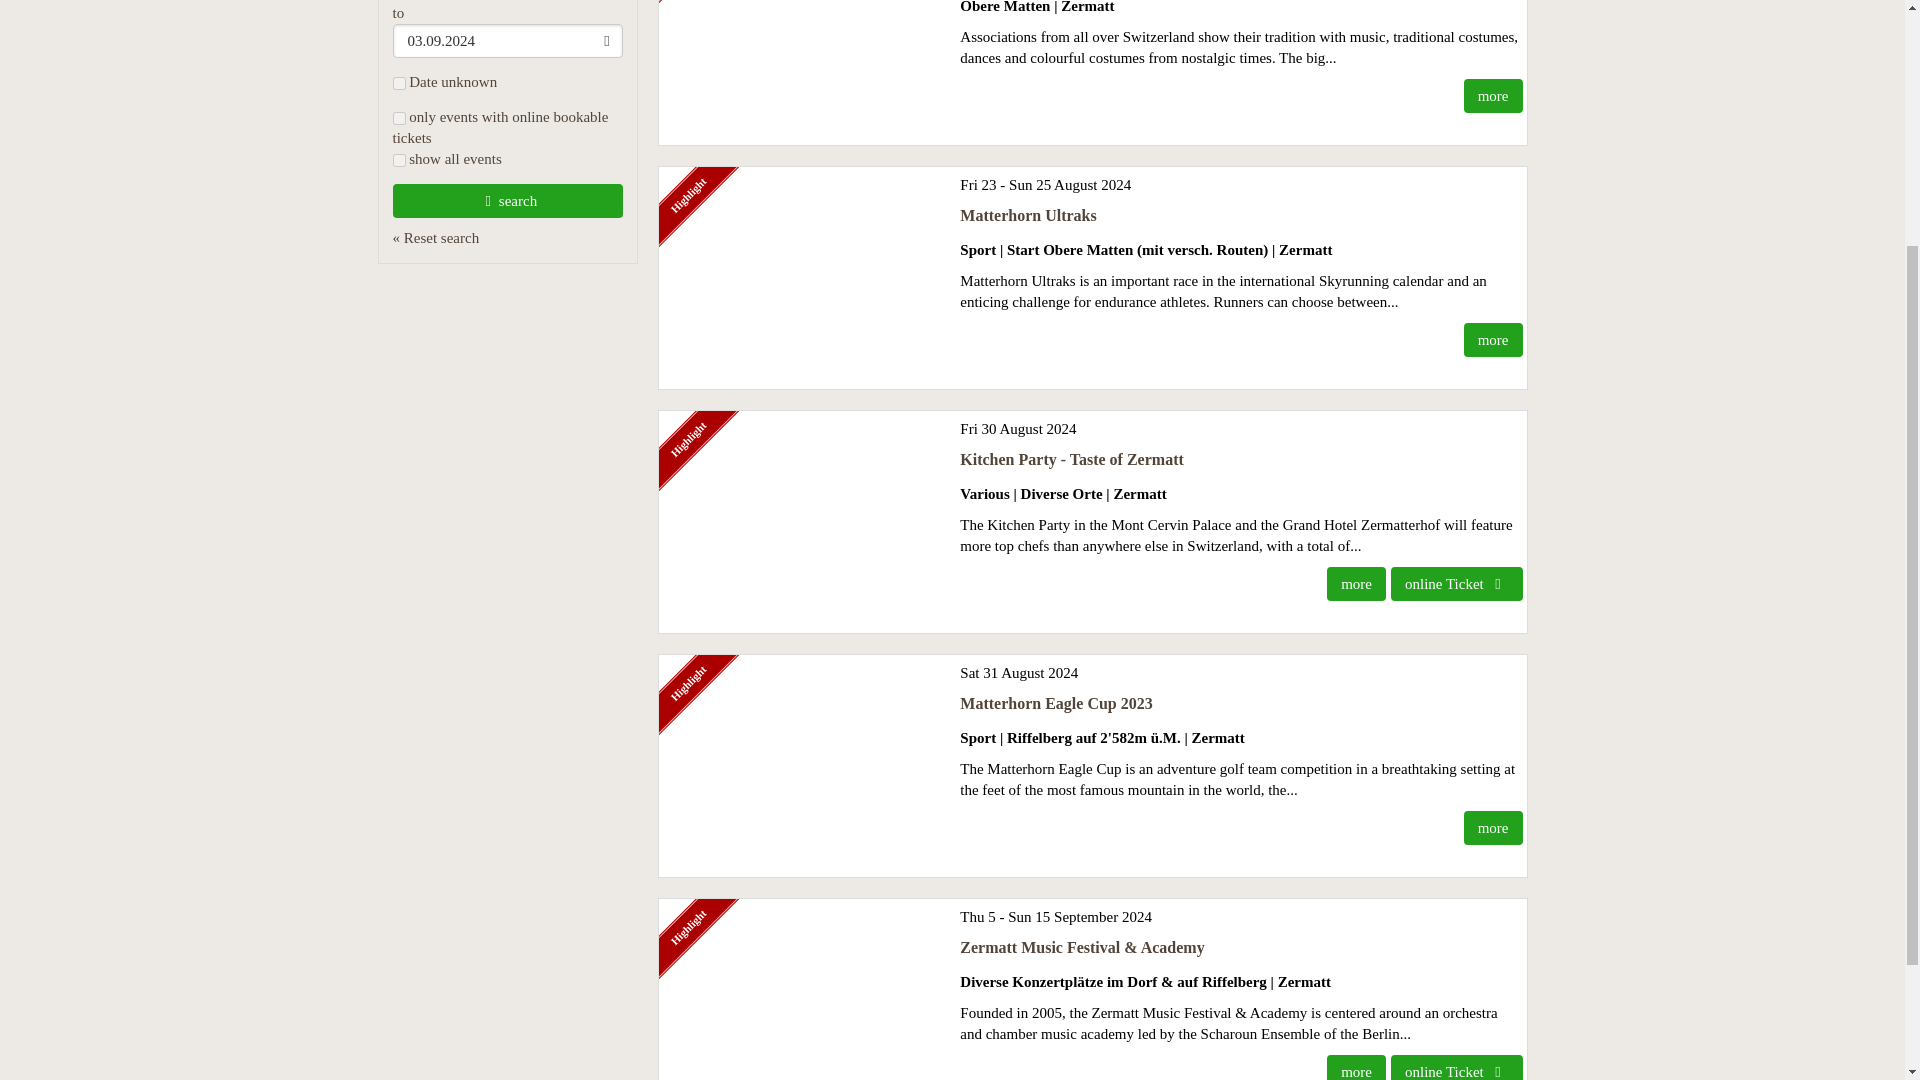 This screenshot has height=1080, width=1920. I want to click on search, so click(506, 200).